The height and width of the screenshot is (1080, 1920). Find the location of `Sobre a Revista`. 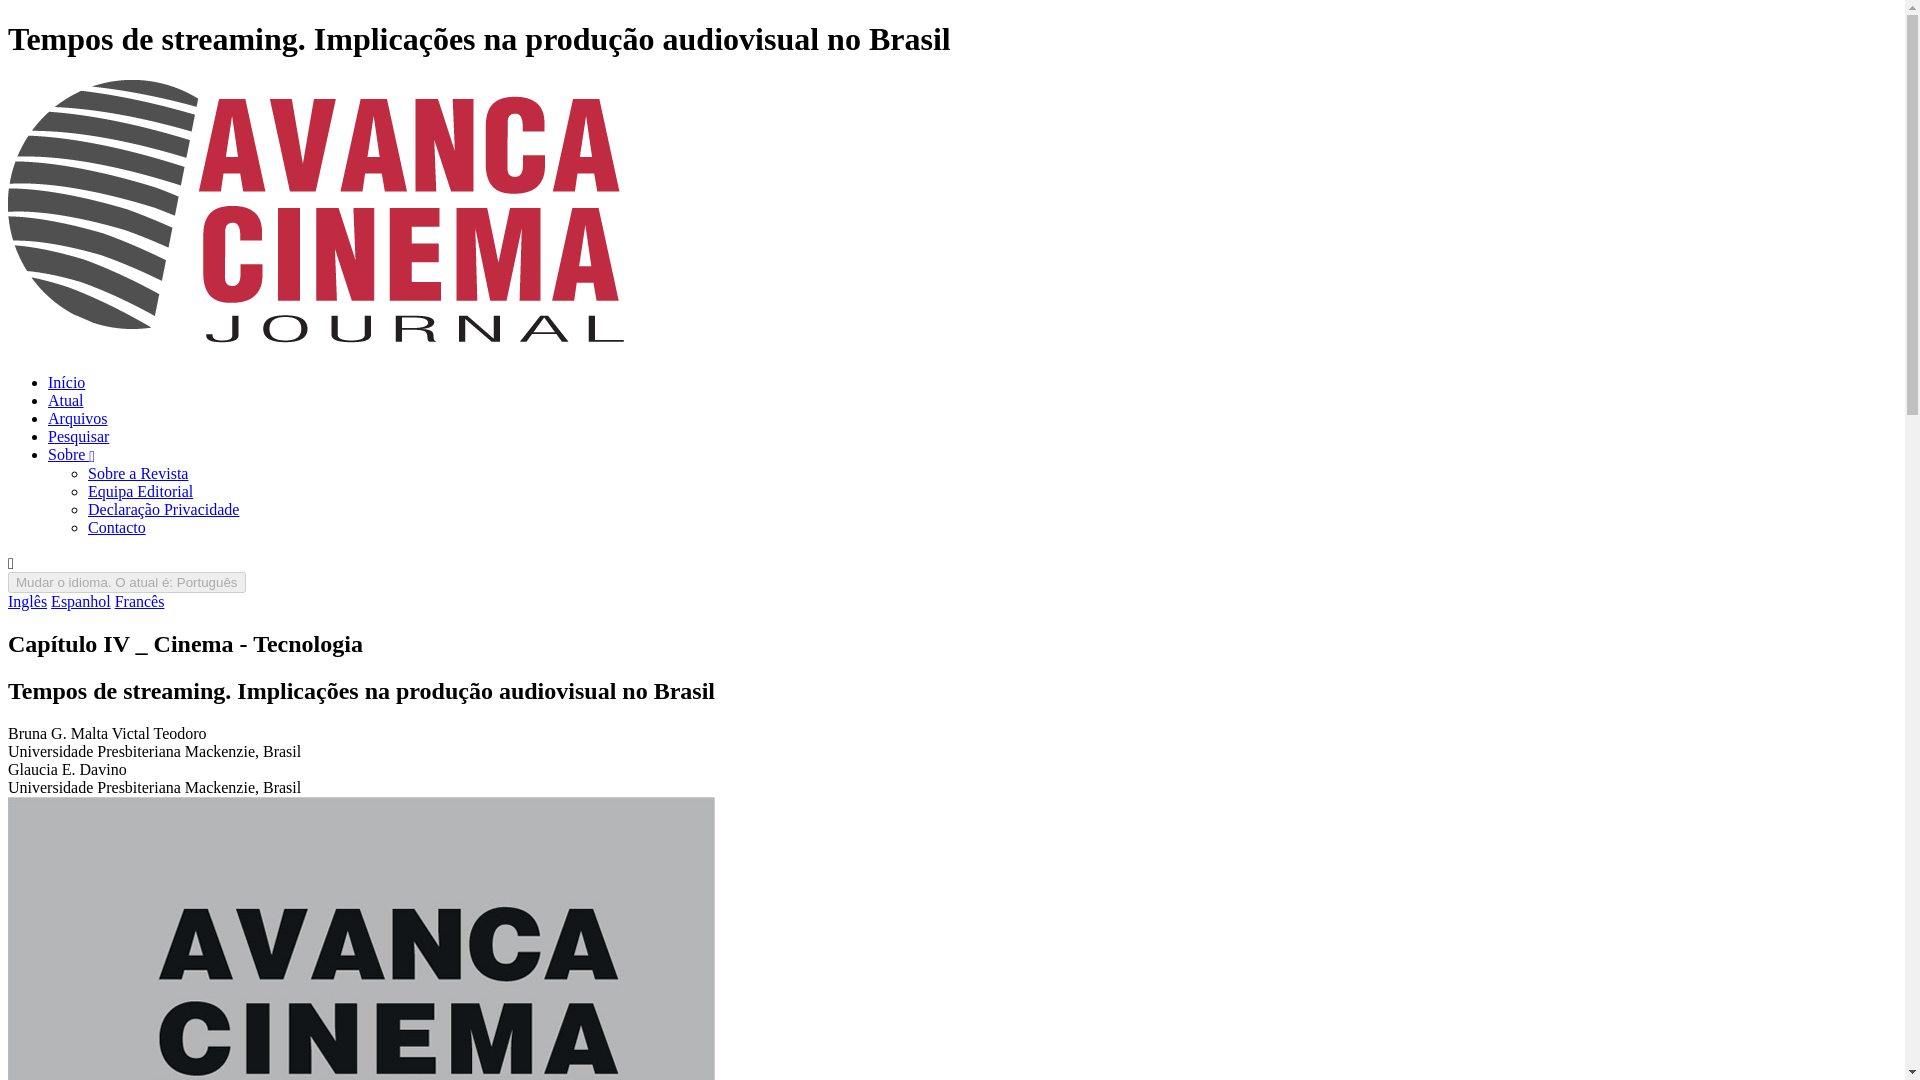

Sobre a Revista is located at coordinates (138, 473).